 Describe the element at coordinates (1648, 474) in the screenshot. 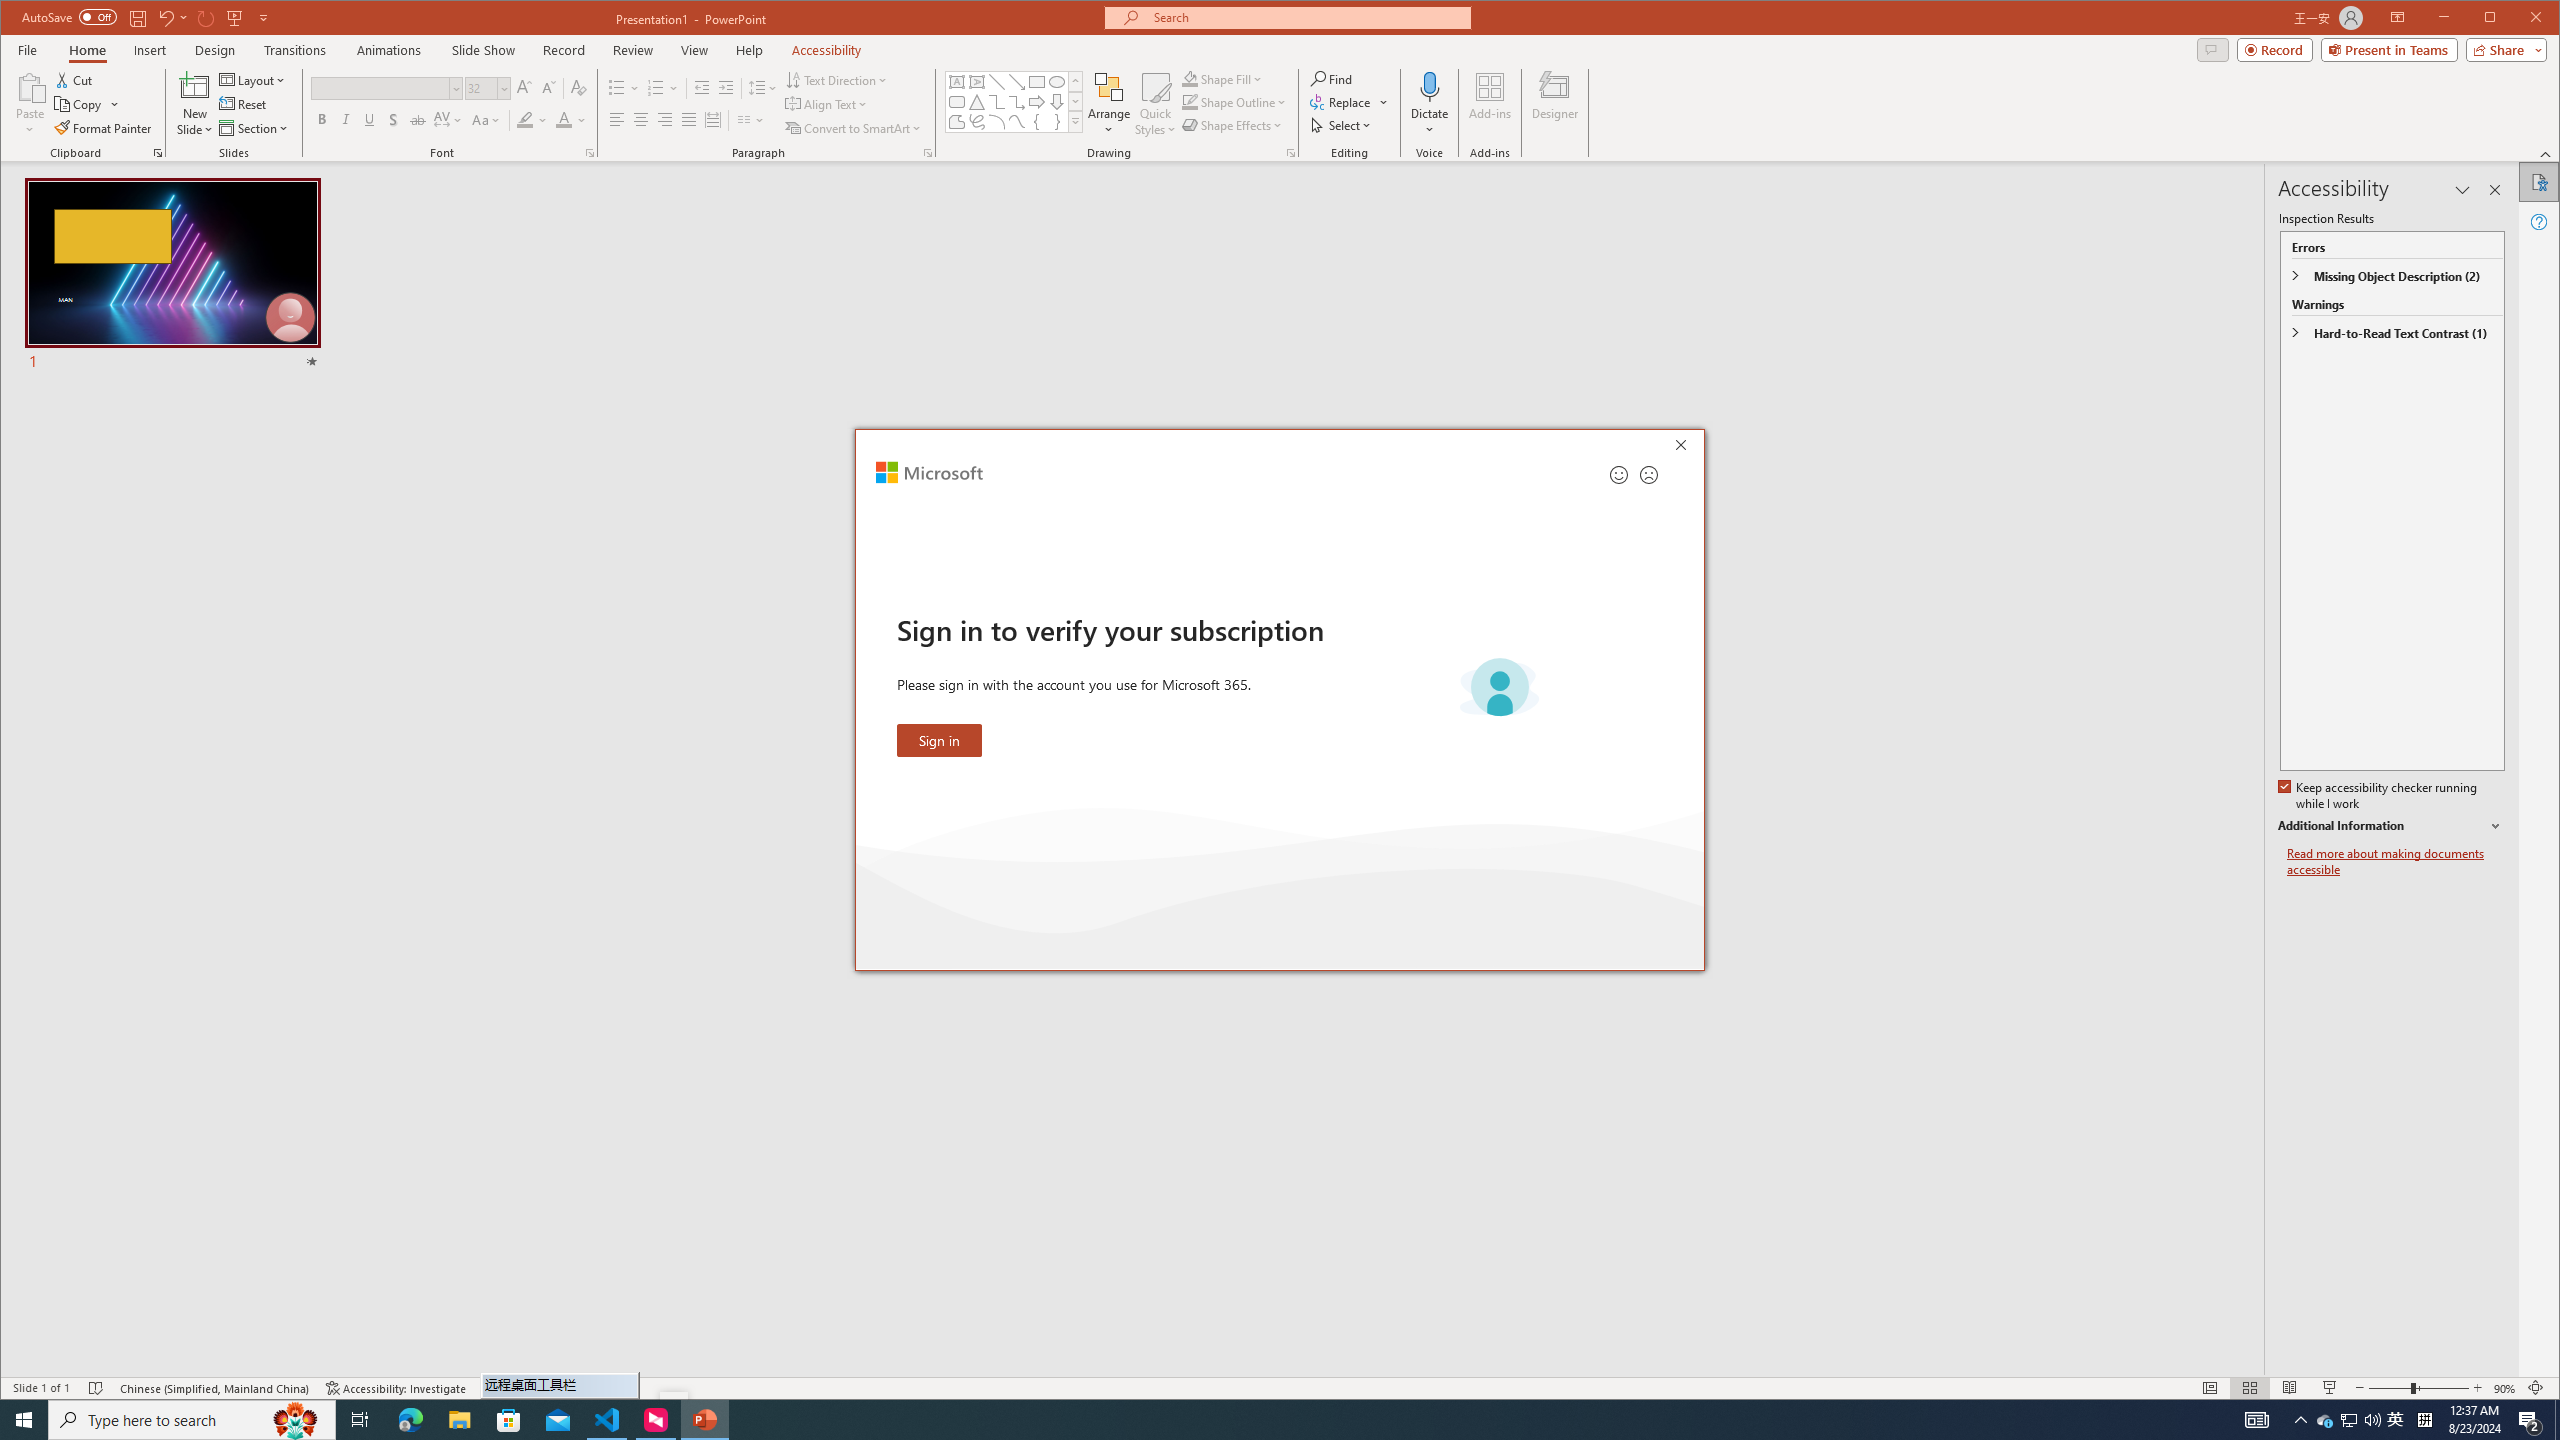

I see `Send a frown for feedback` at that location.